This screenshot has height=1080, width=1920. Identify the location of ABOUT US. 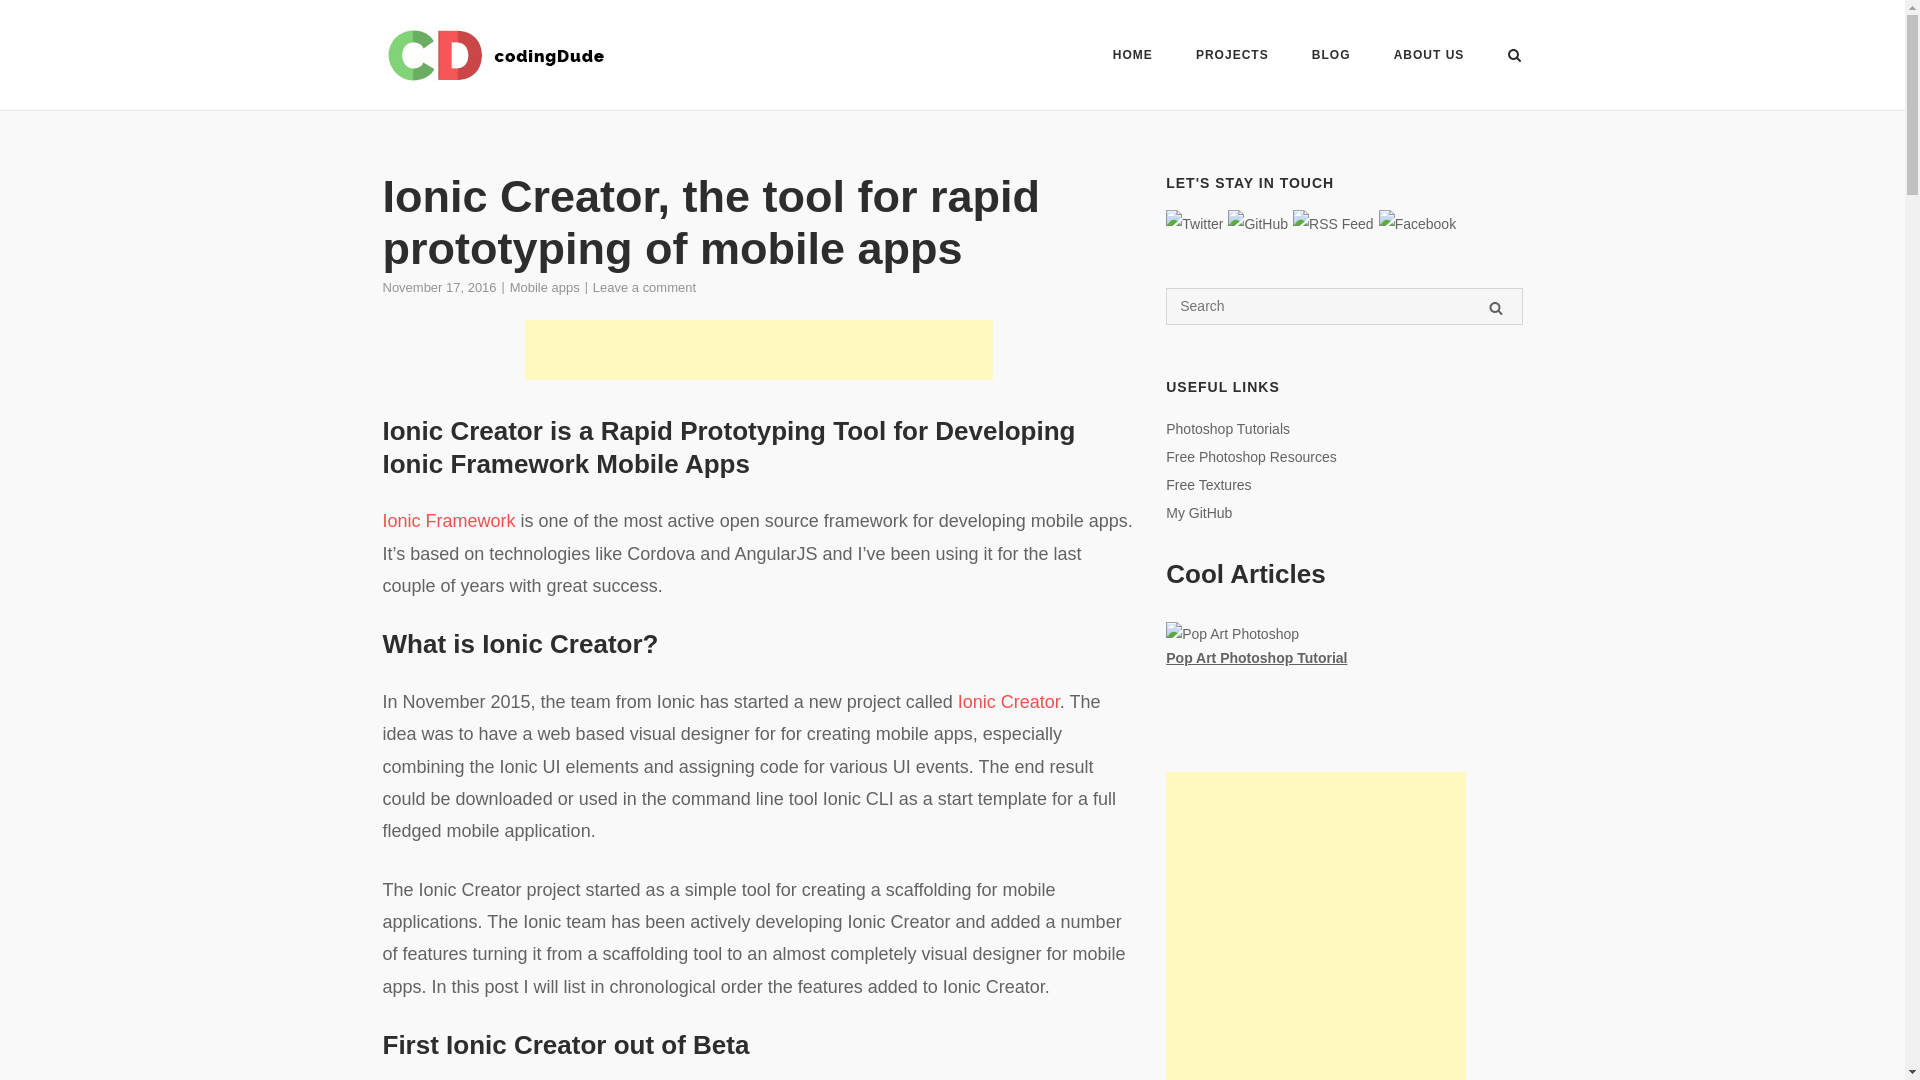
(1428, 58).